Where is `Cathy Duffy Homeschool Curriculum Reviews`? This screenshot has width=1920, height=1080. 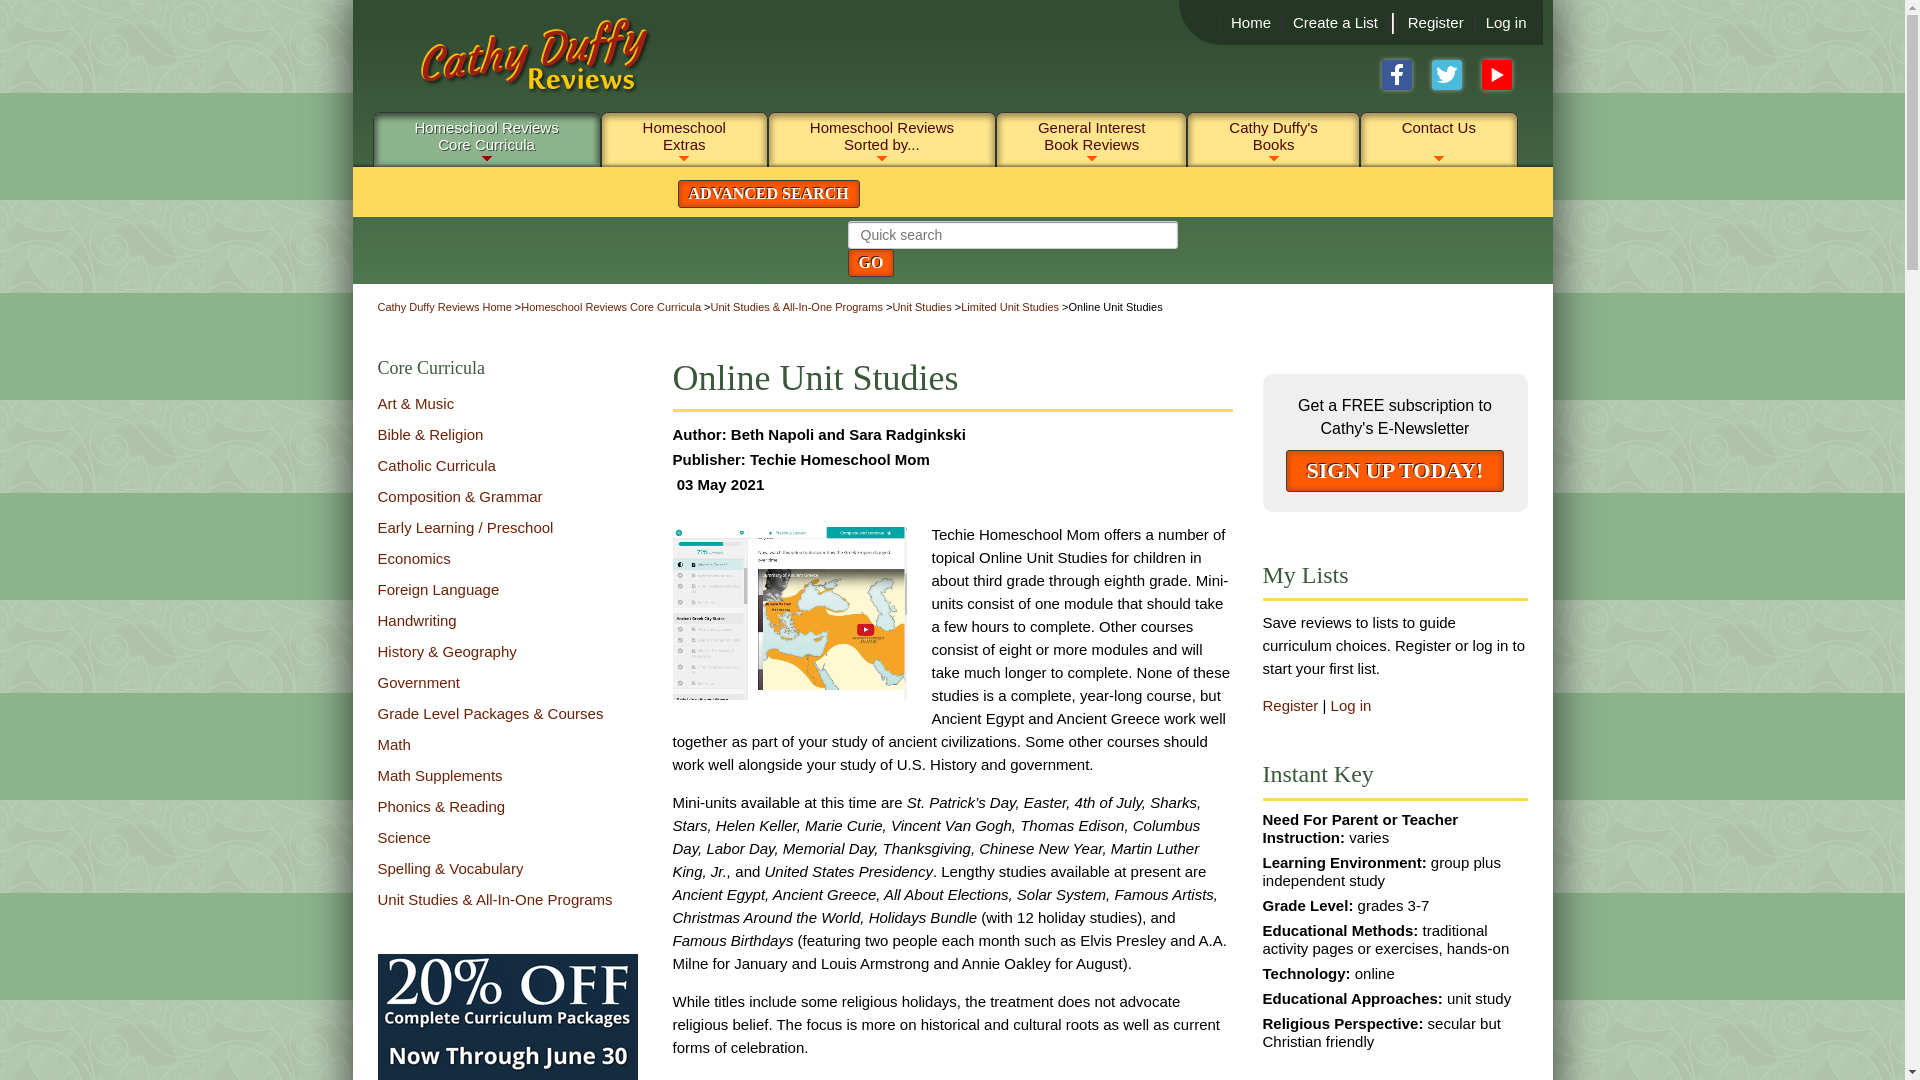 Cathy Duffy Homeschool Curriculum Reviews is located at coordinates (518, 64).